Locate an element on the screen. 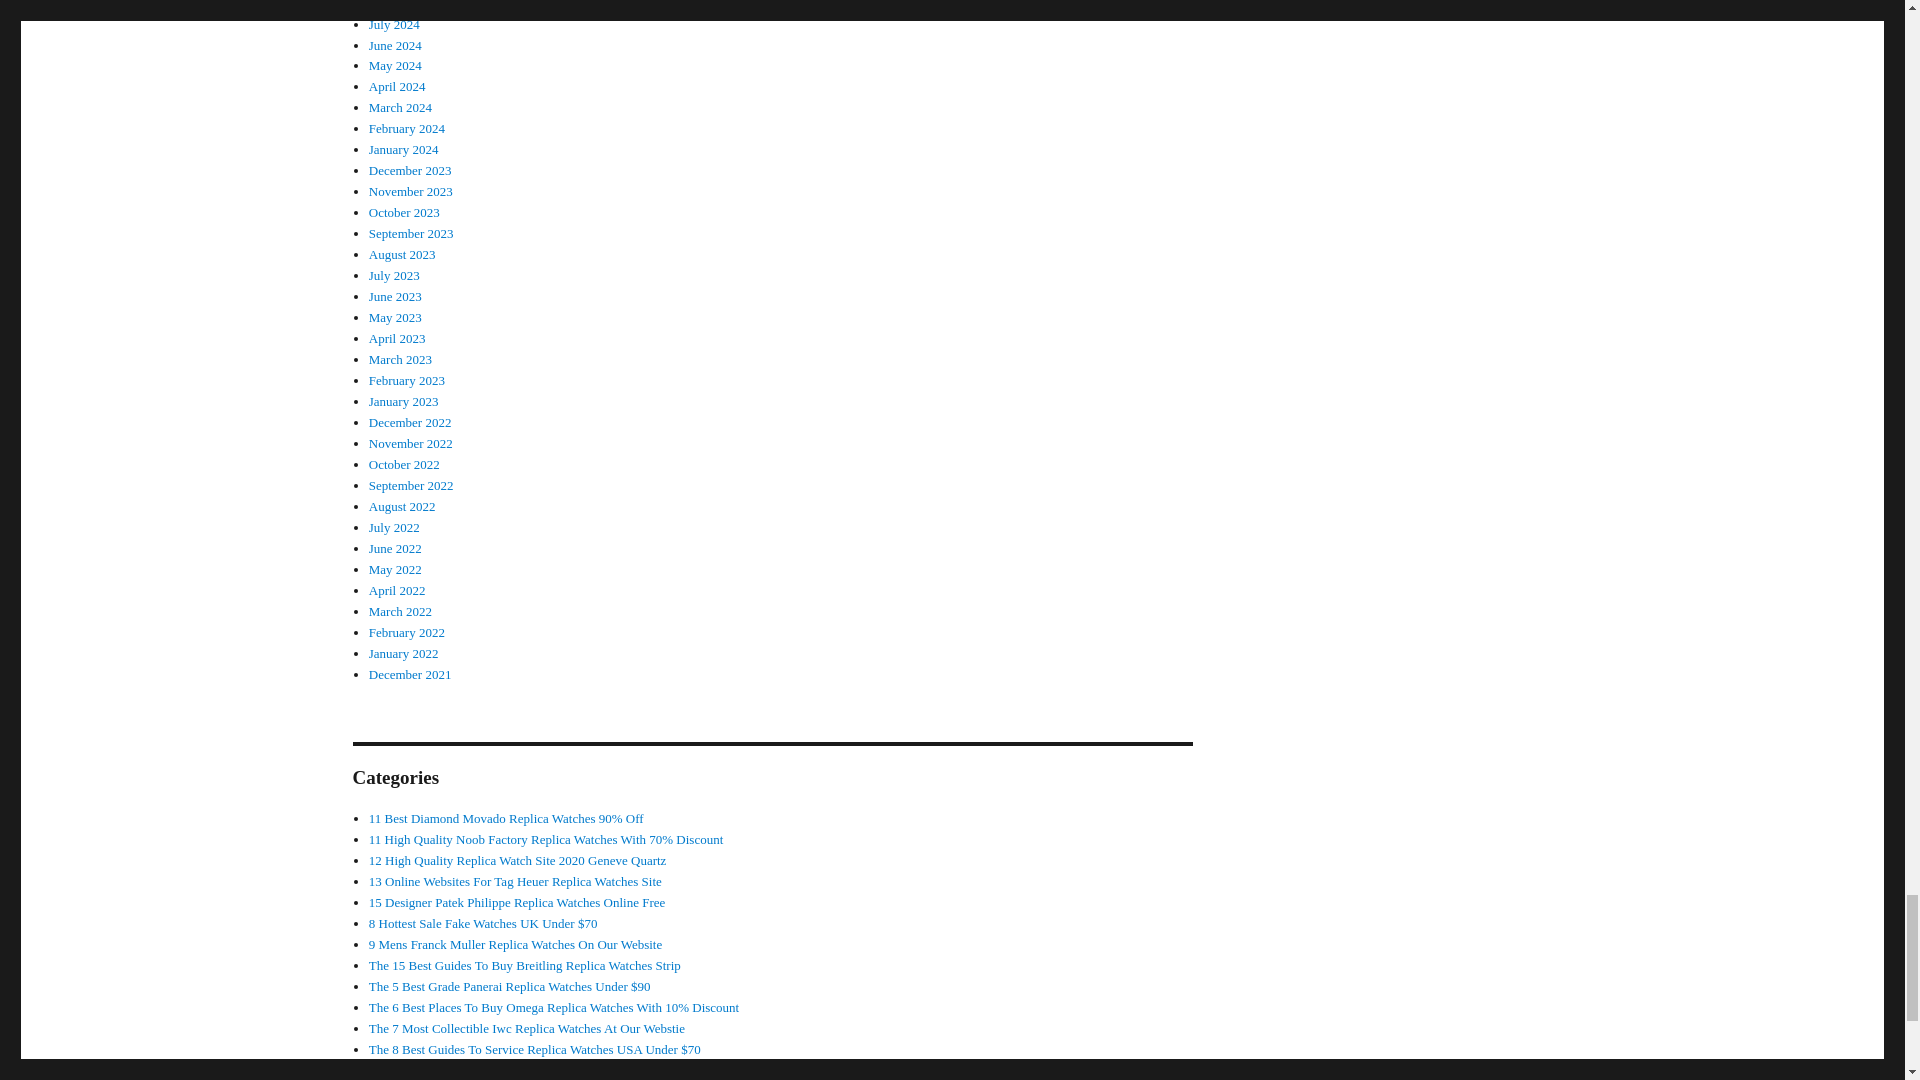  April 2023 is located at coordinates (397, 338).